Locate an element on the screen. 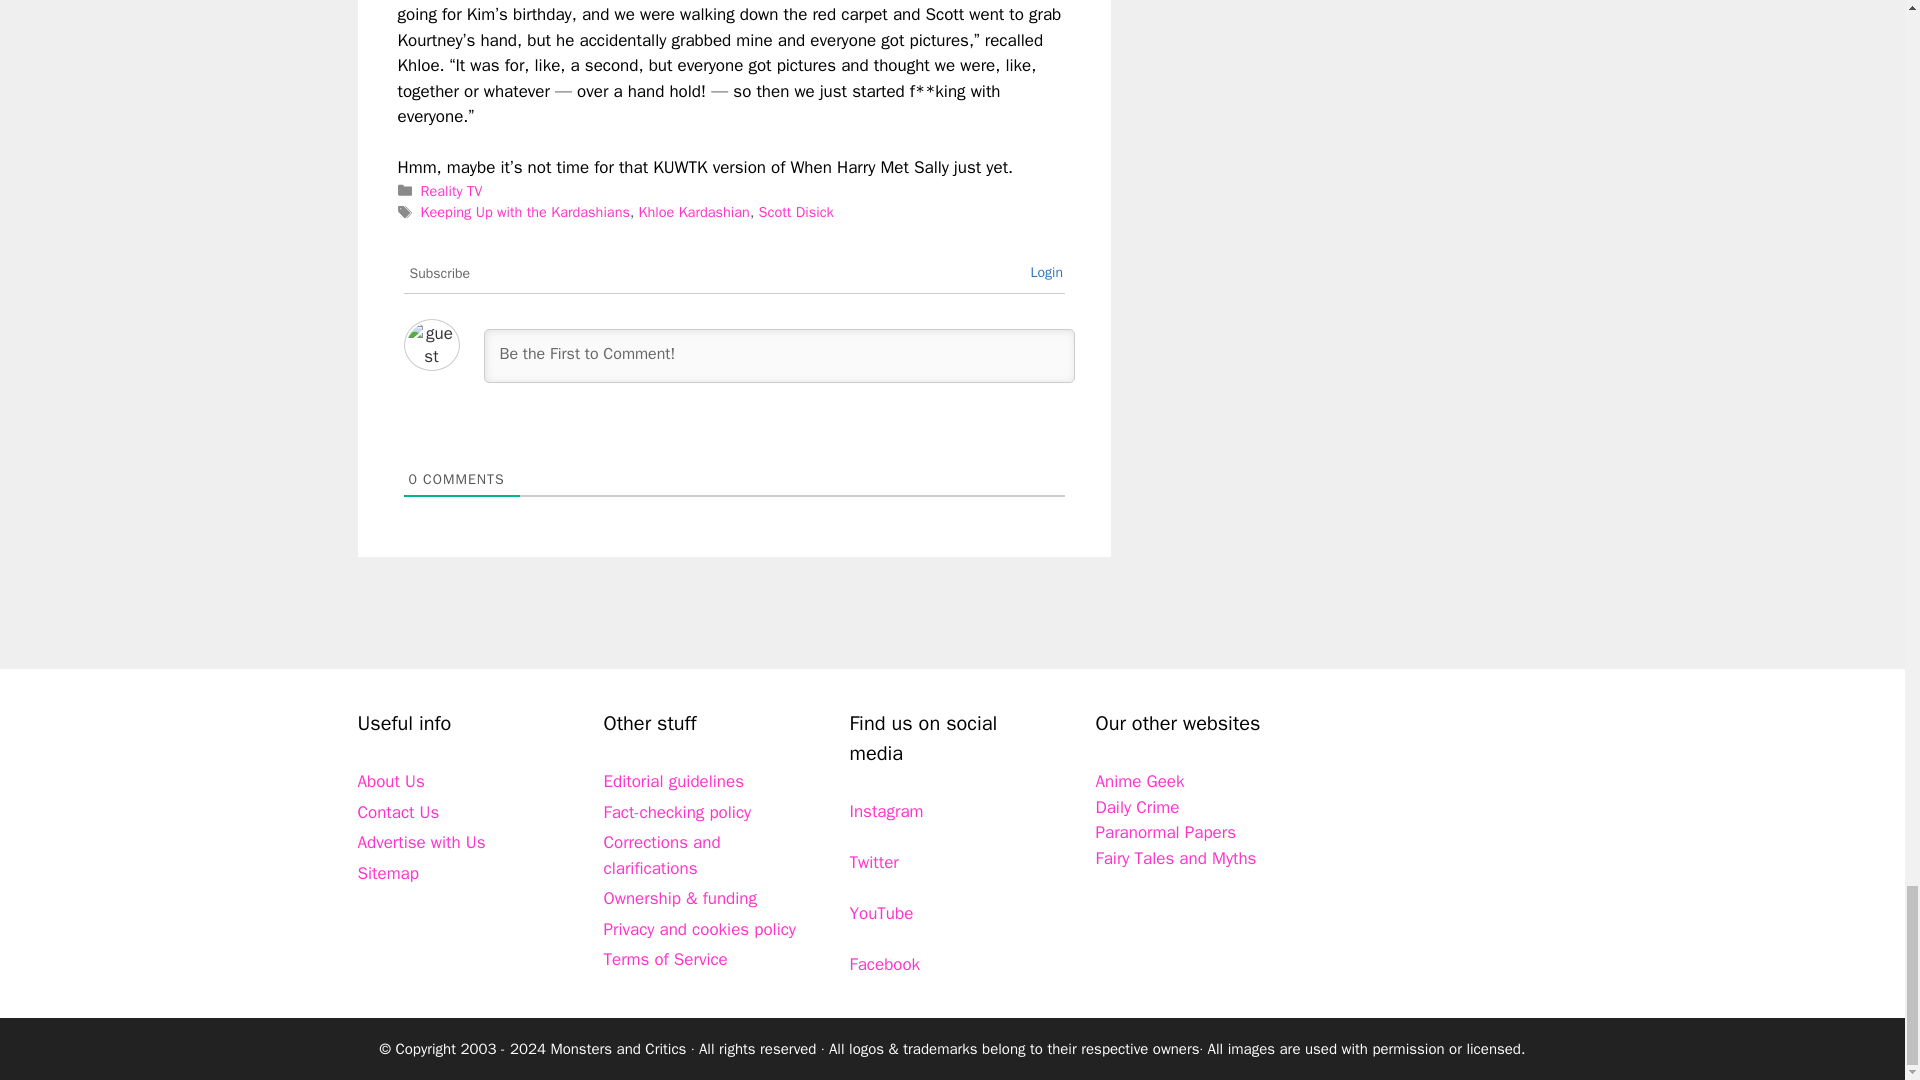 The image size is (1920, 1080). Advertise with Us is located at coordinates (421, 842).